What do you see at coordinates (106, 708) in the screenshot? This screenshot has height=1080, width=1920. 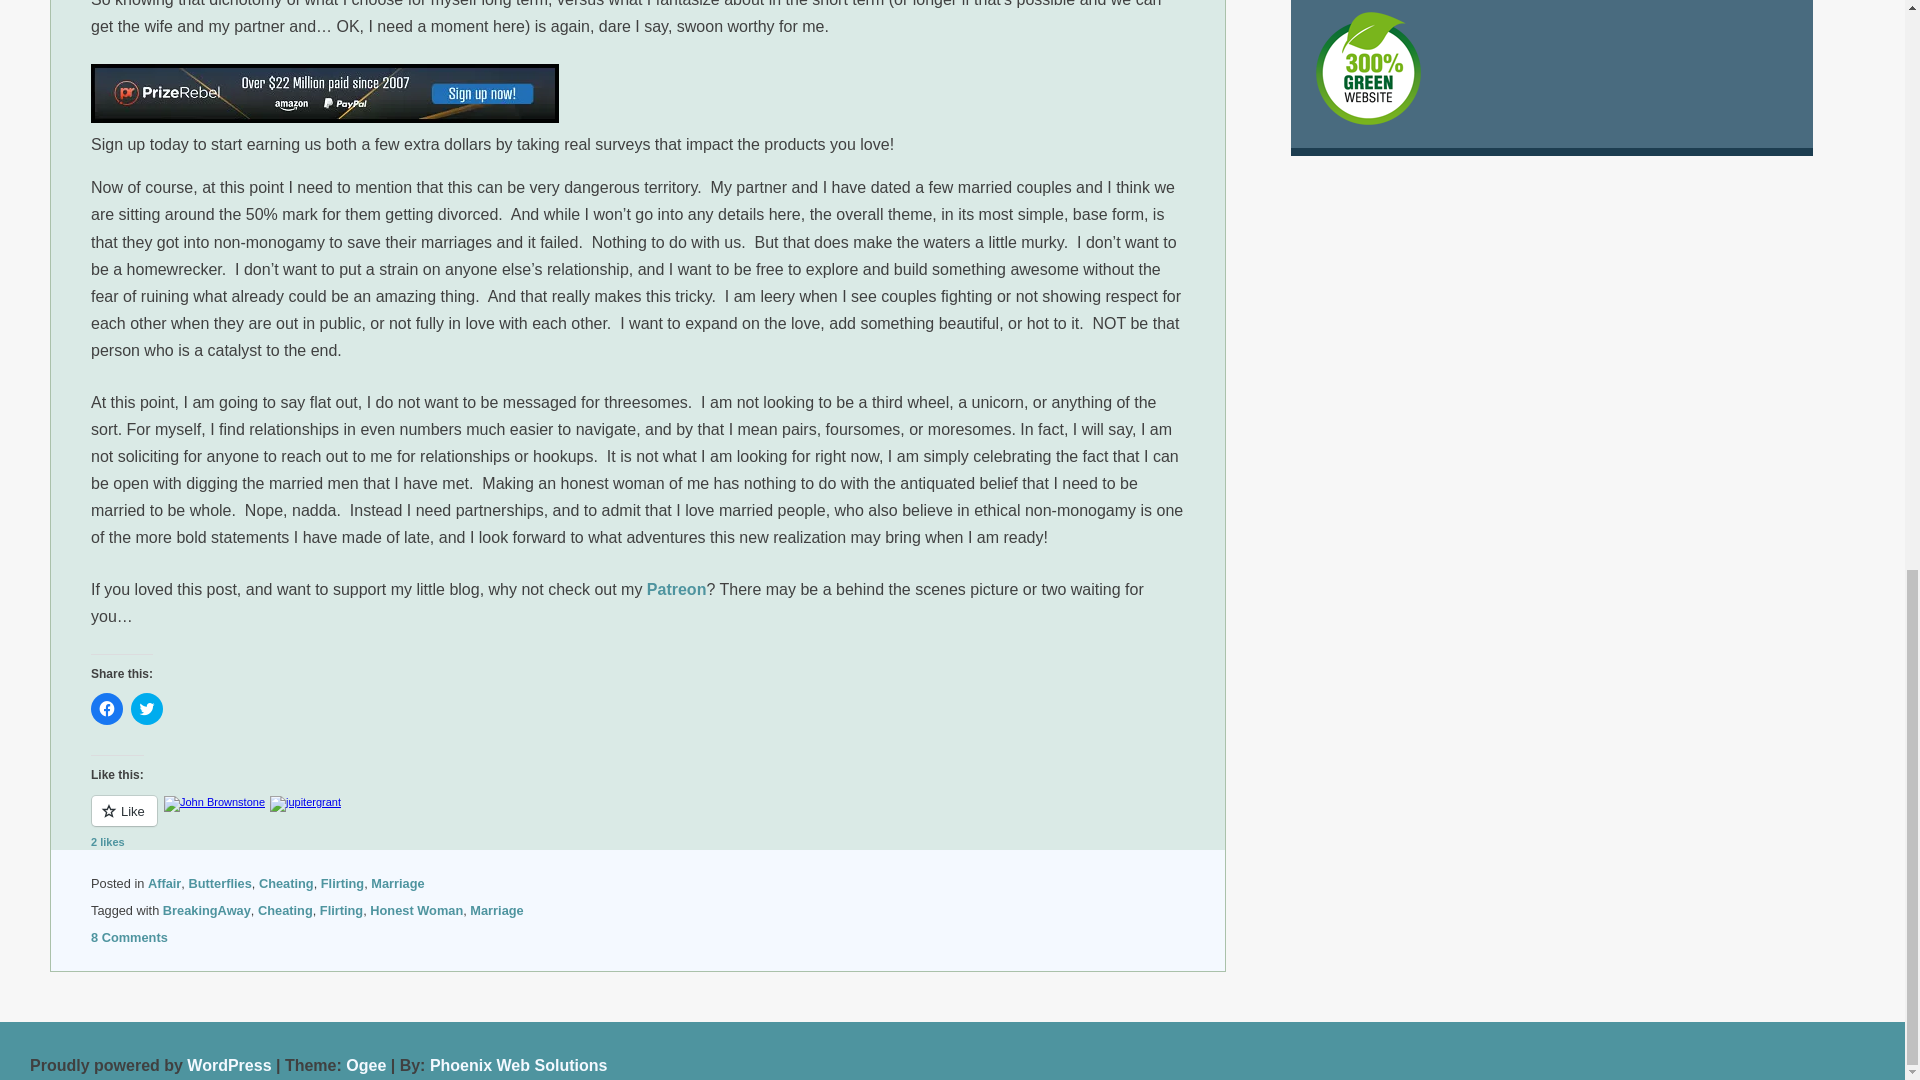 I see `Click to share on Facebook` at bounding box center [106, 708].